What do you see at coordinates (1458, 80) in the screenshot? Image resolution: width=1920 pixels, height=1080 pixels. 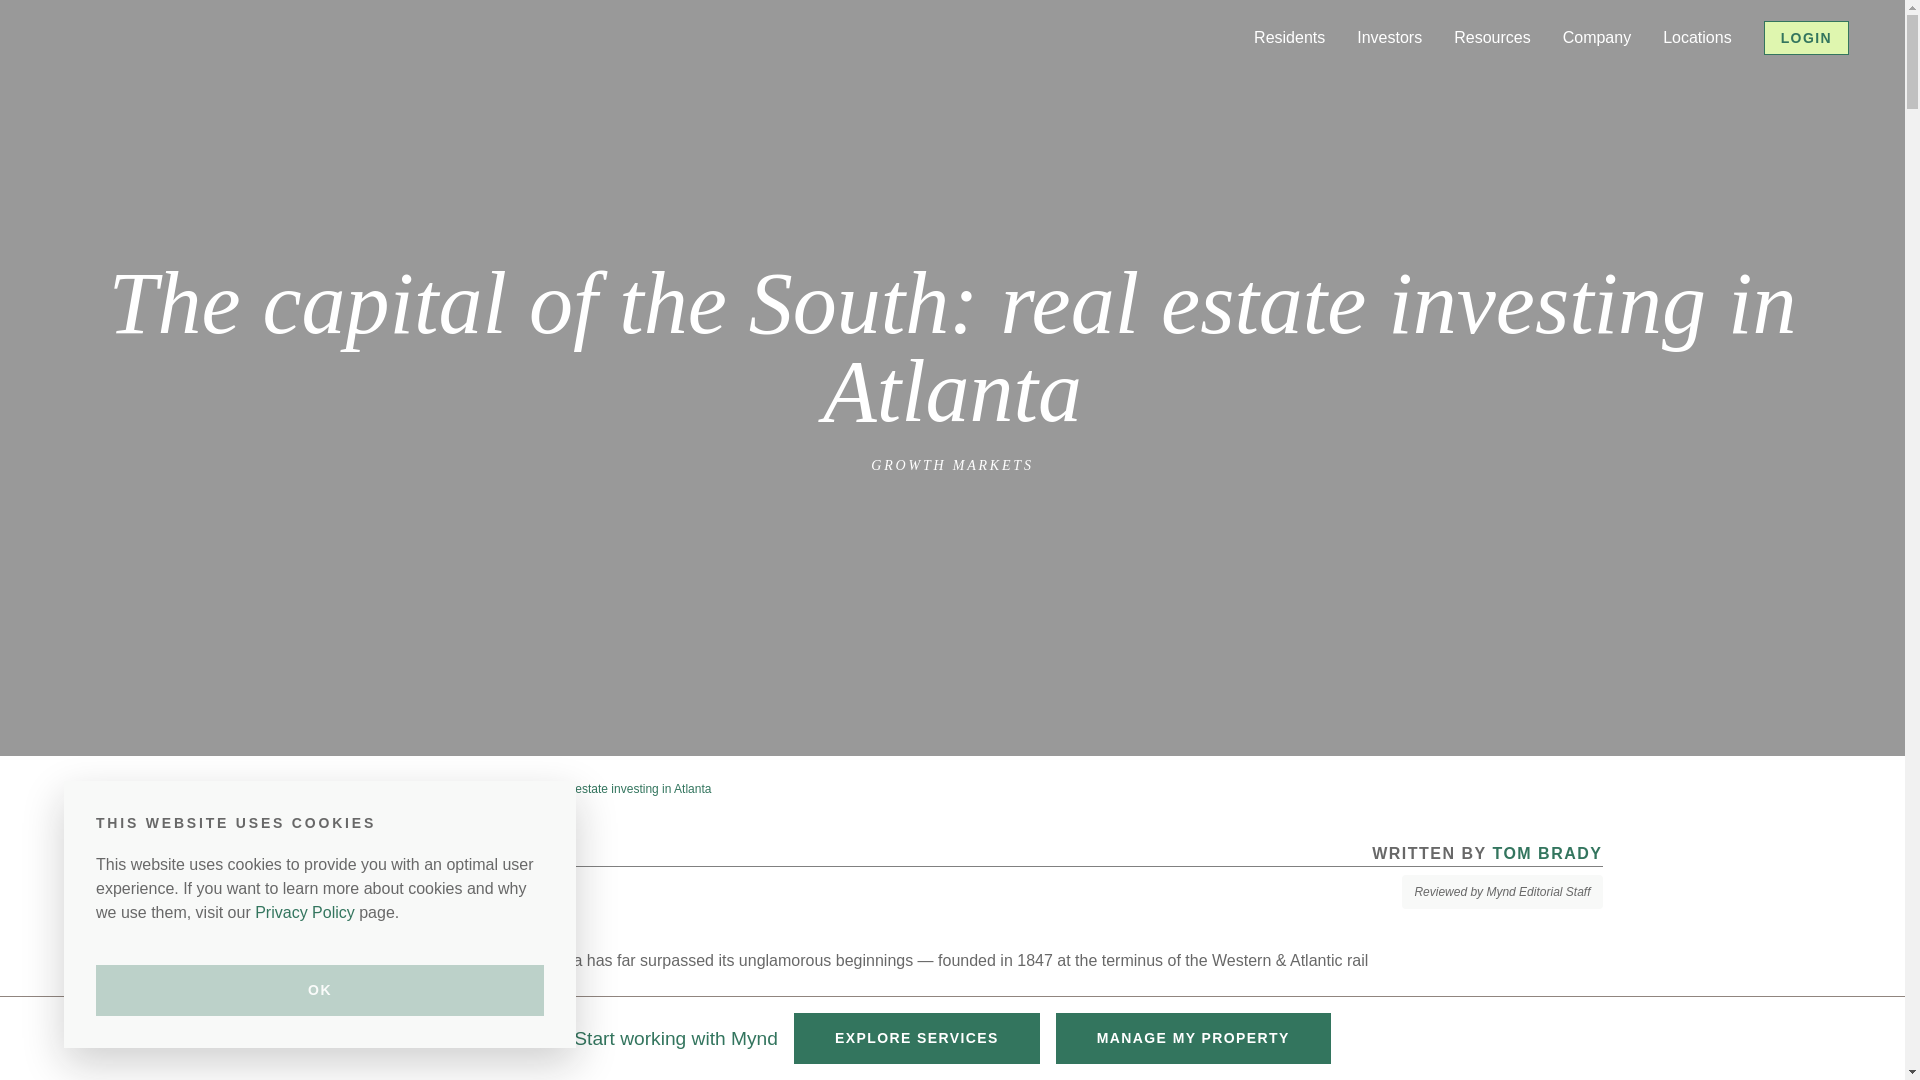 I see `Insure a property` at bounding box center [1458, 80].